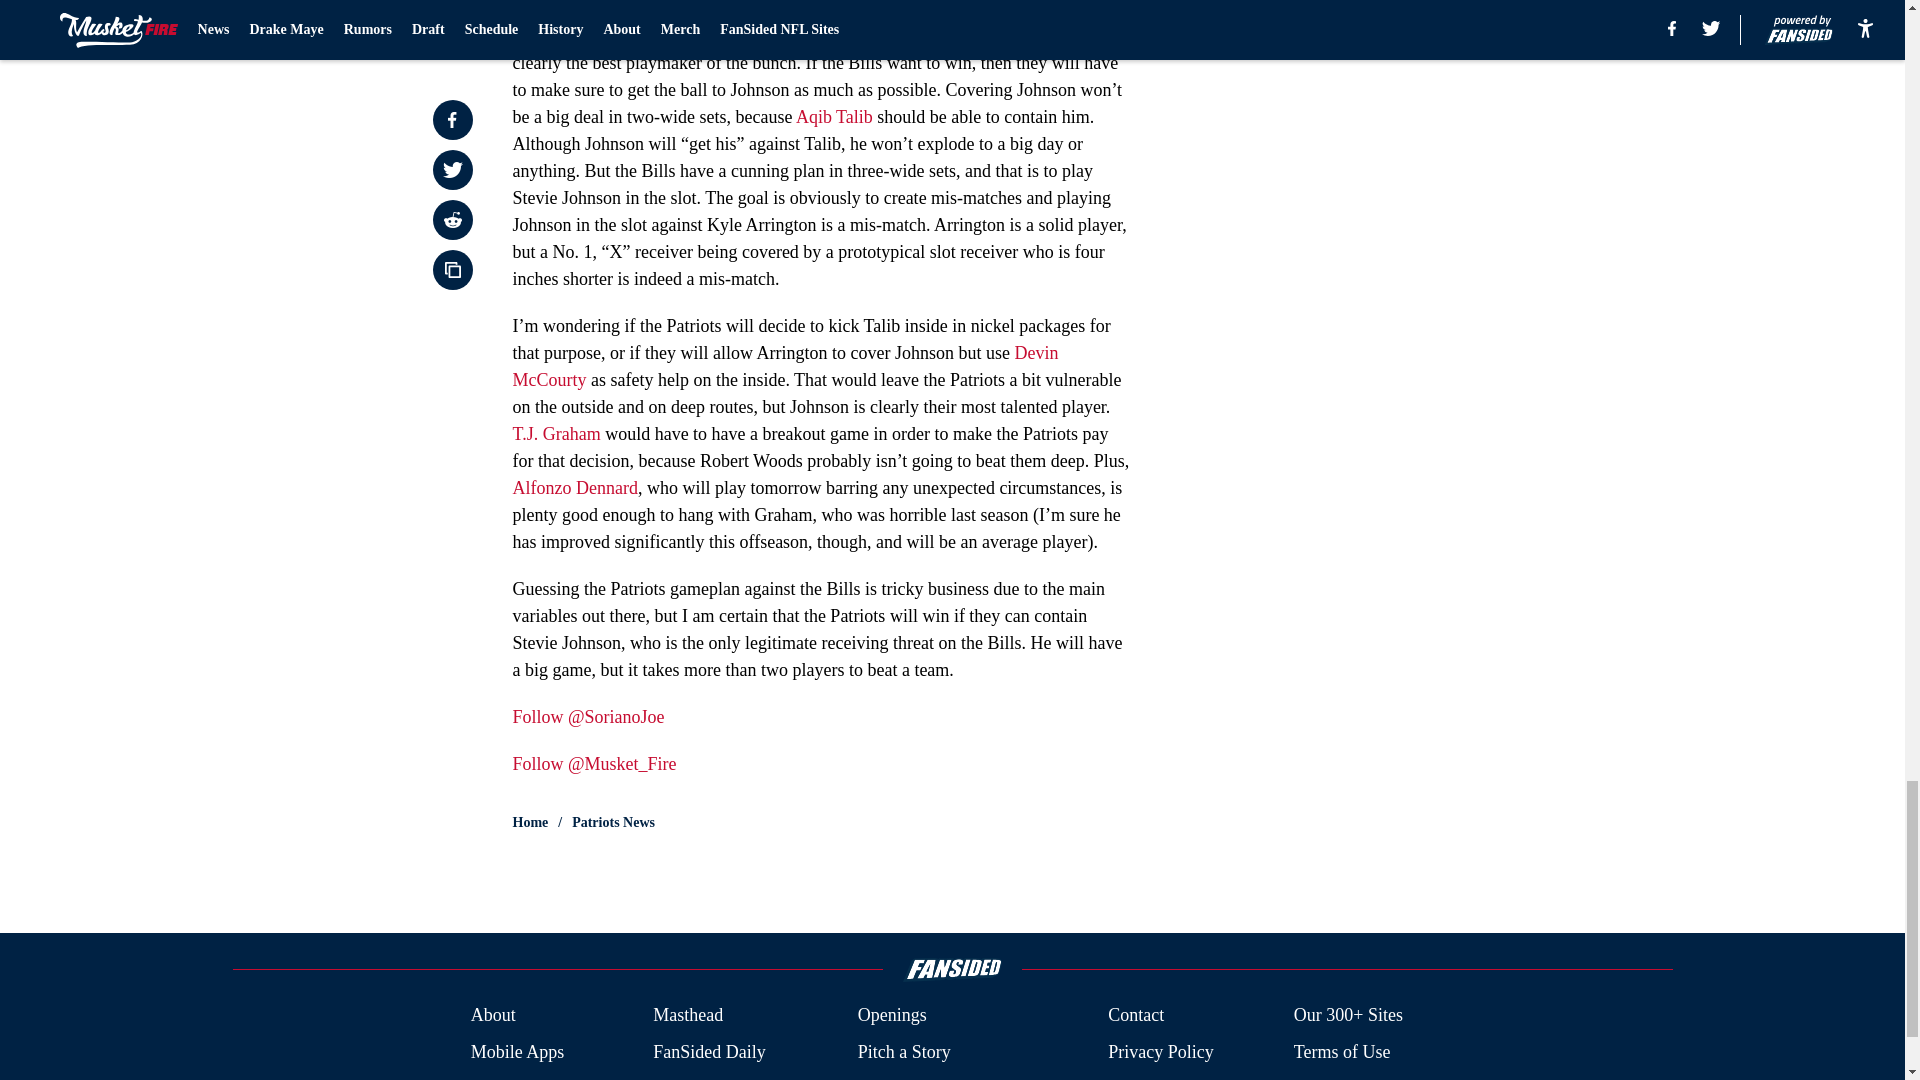 The height and width of the screenshot is (1080, 1920). I want to click on Devin McCourty, so click(784, 366).